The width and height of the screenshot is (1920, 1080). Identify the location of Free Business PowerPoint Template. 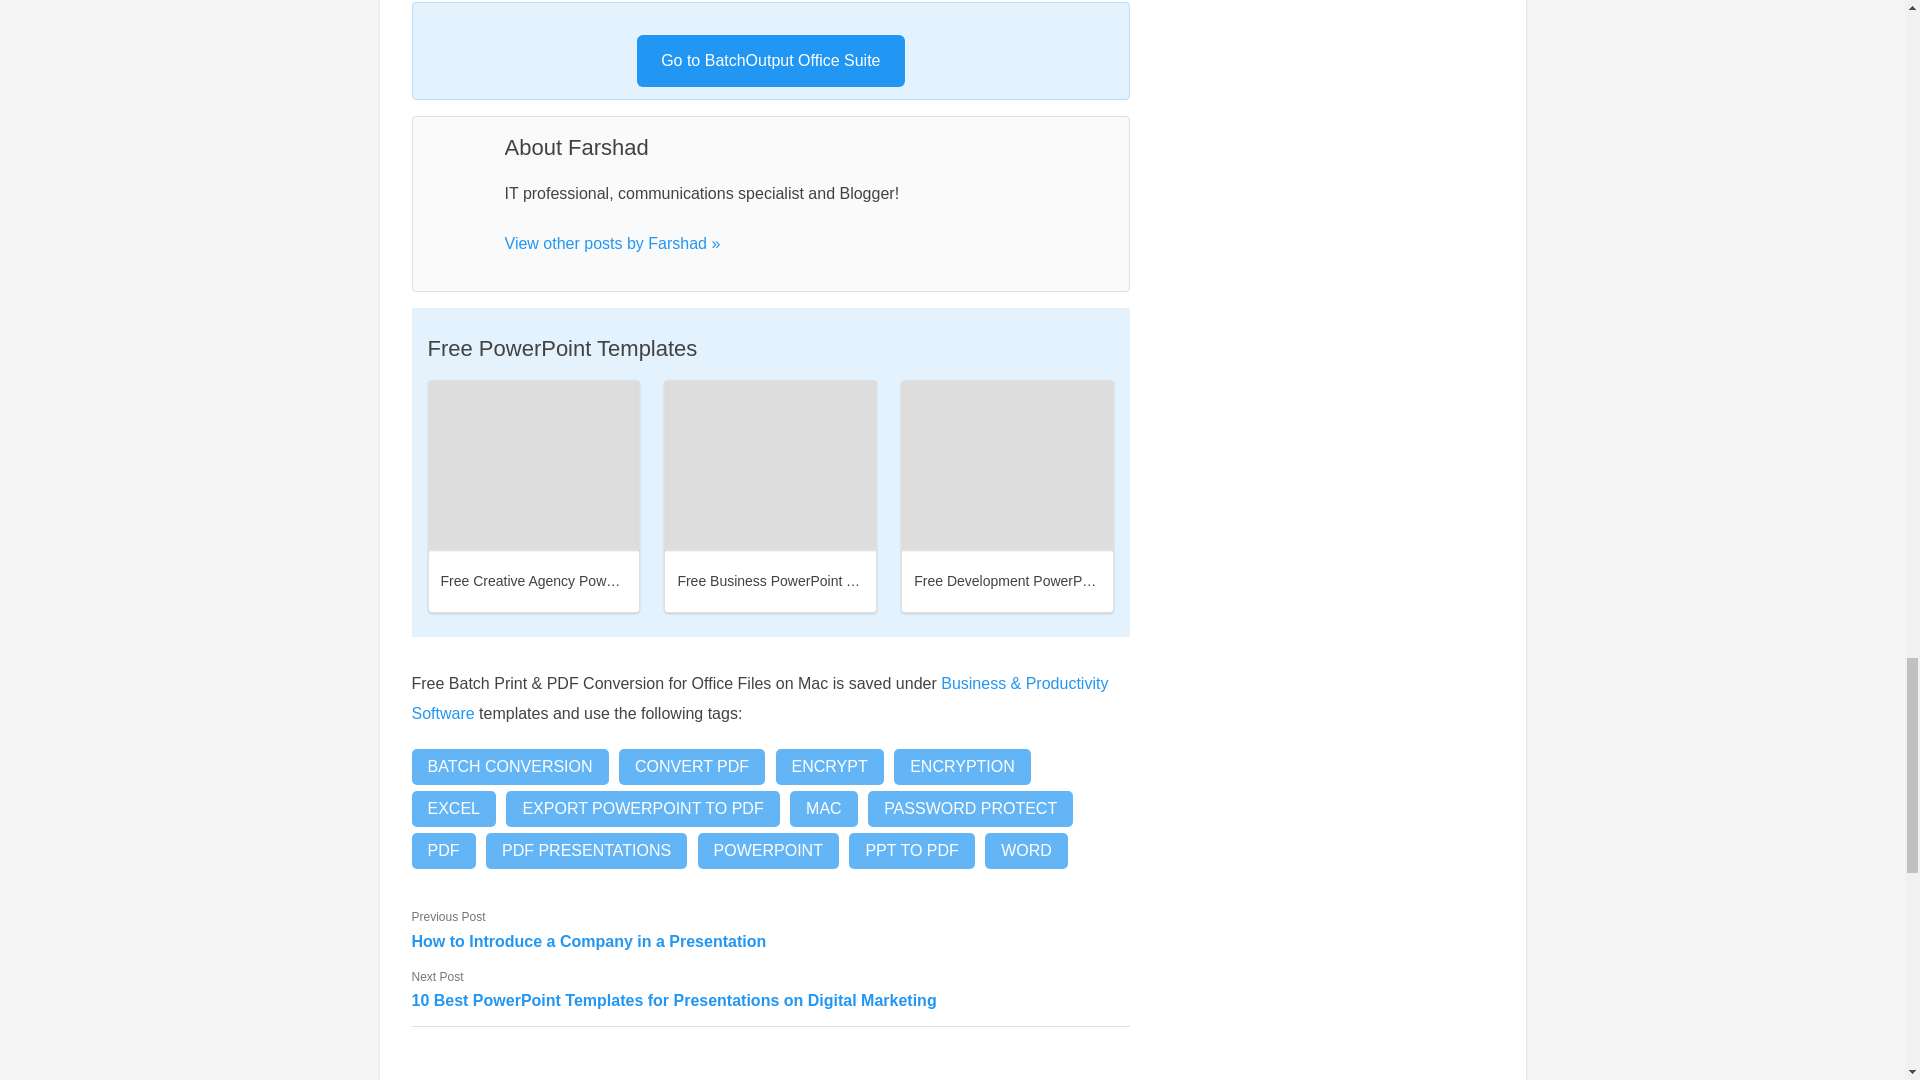
(790, 580).